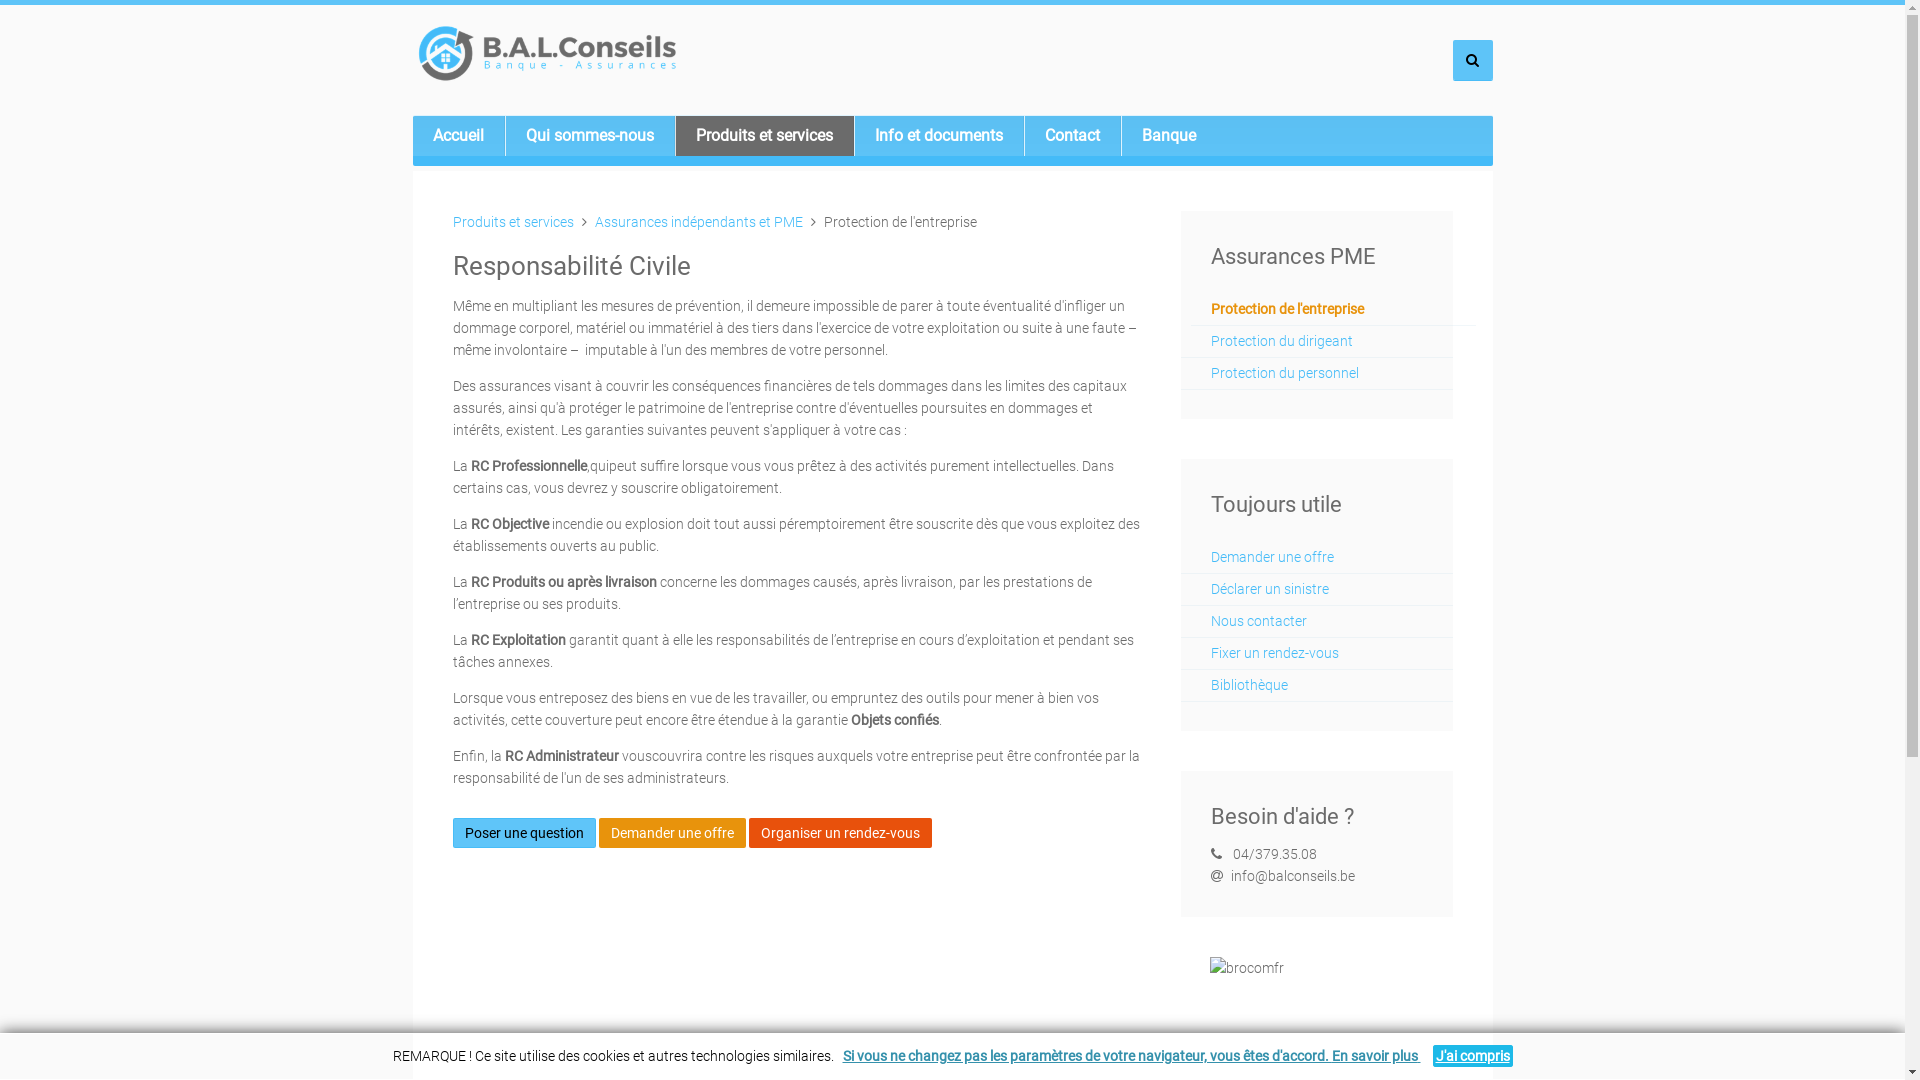  Describe the element at coordinates (1316, 341) in the screenshot. I see `Protection du dirigeant` at that location.